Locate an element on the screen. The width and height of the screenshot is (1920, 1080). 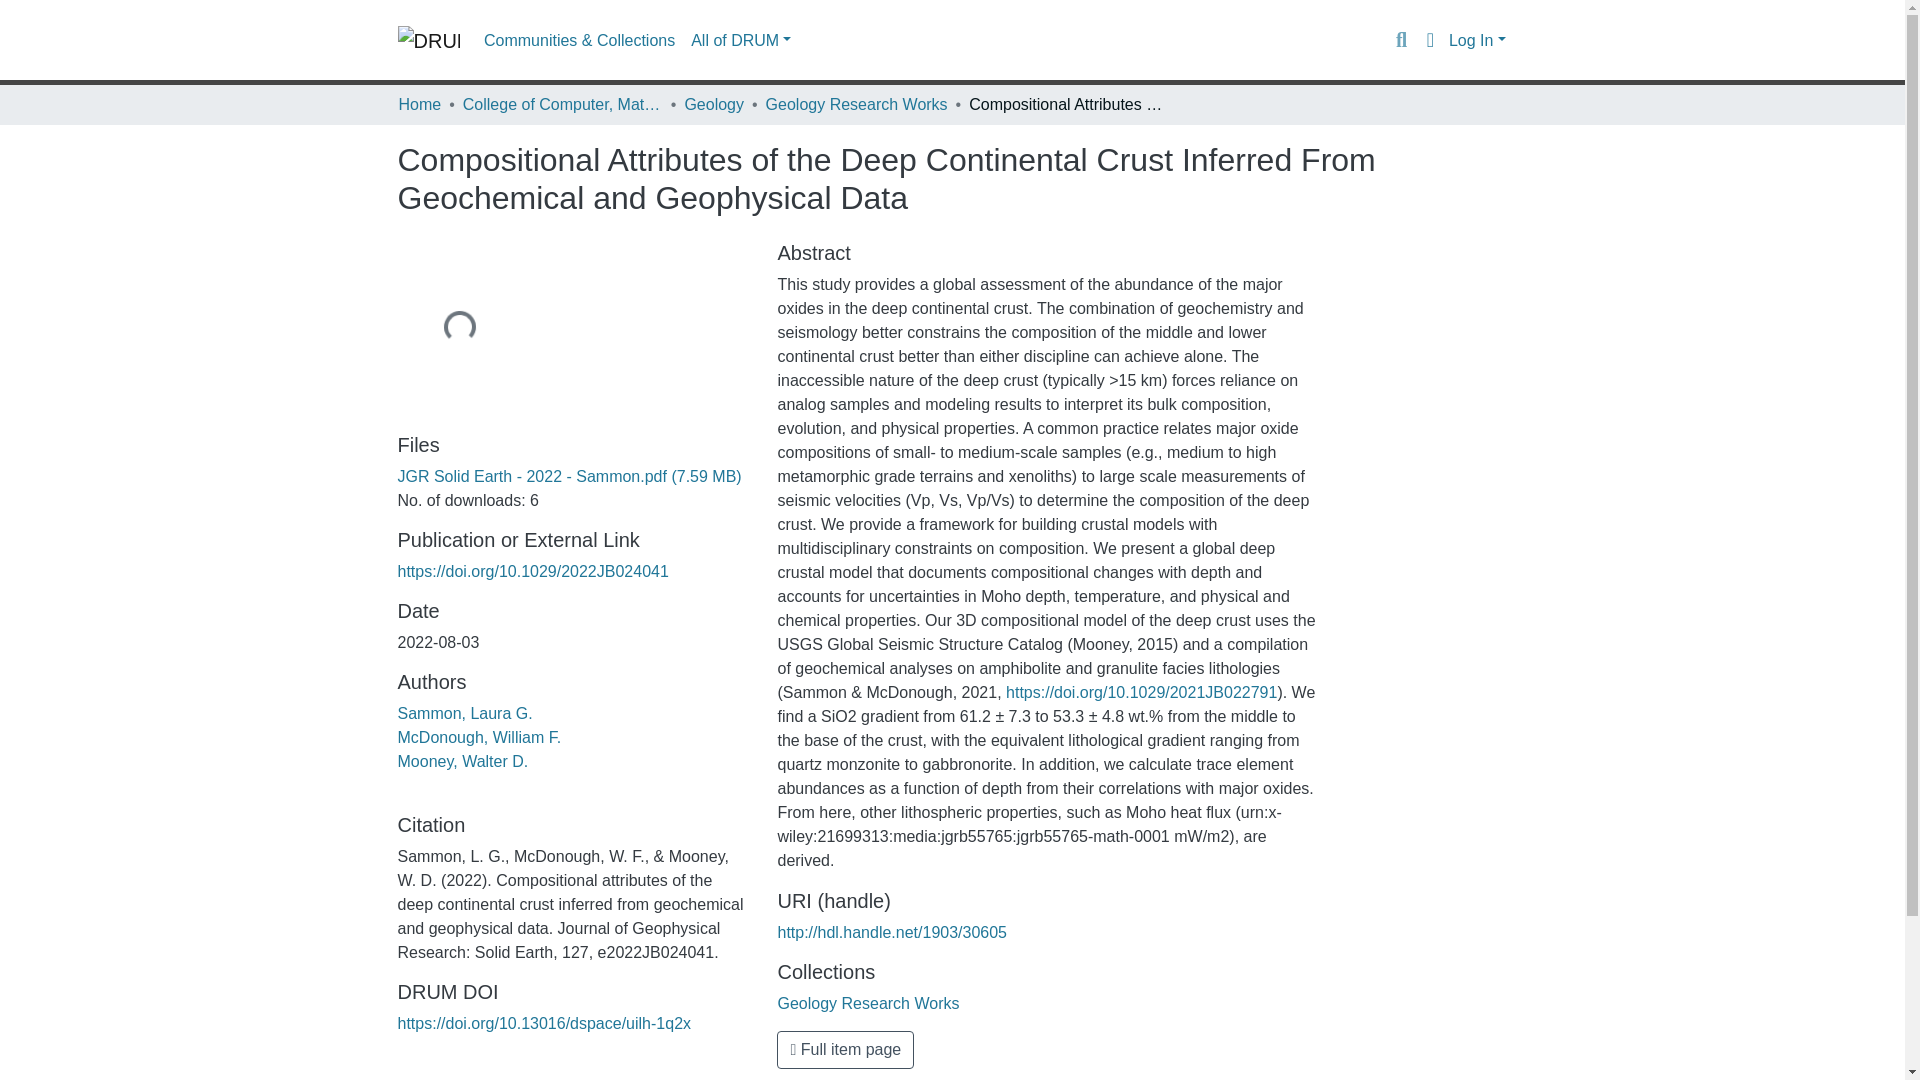
Home is located at coordinates (419, 104).